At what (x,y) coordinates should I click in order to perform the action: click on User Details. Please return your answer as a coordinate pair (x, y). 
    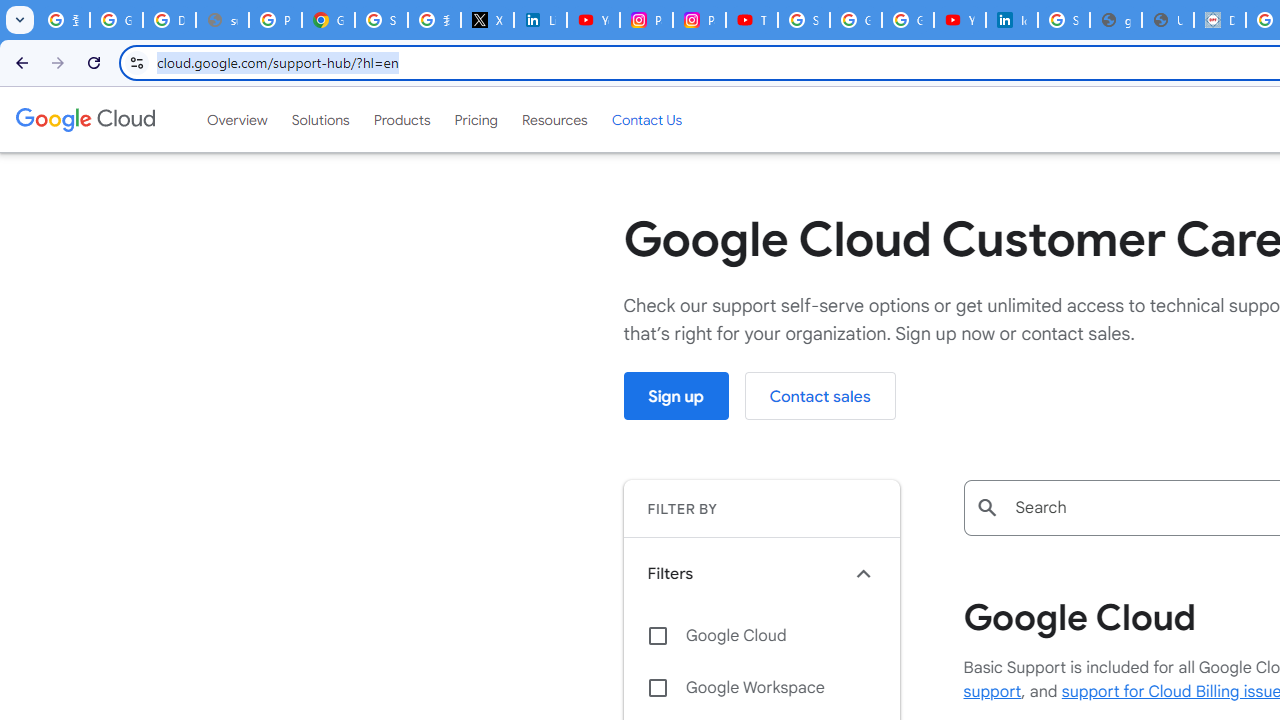
    Looking at the image, I should click on (1168, 20).